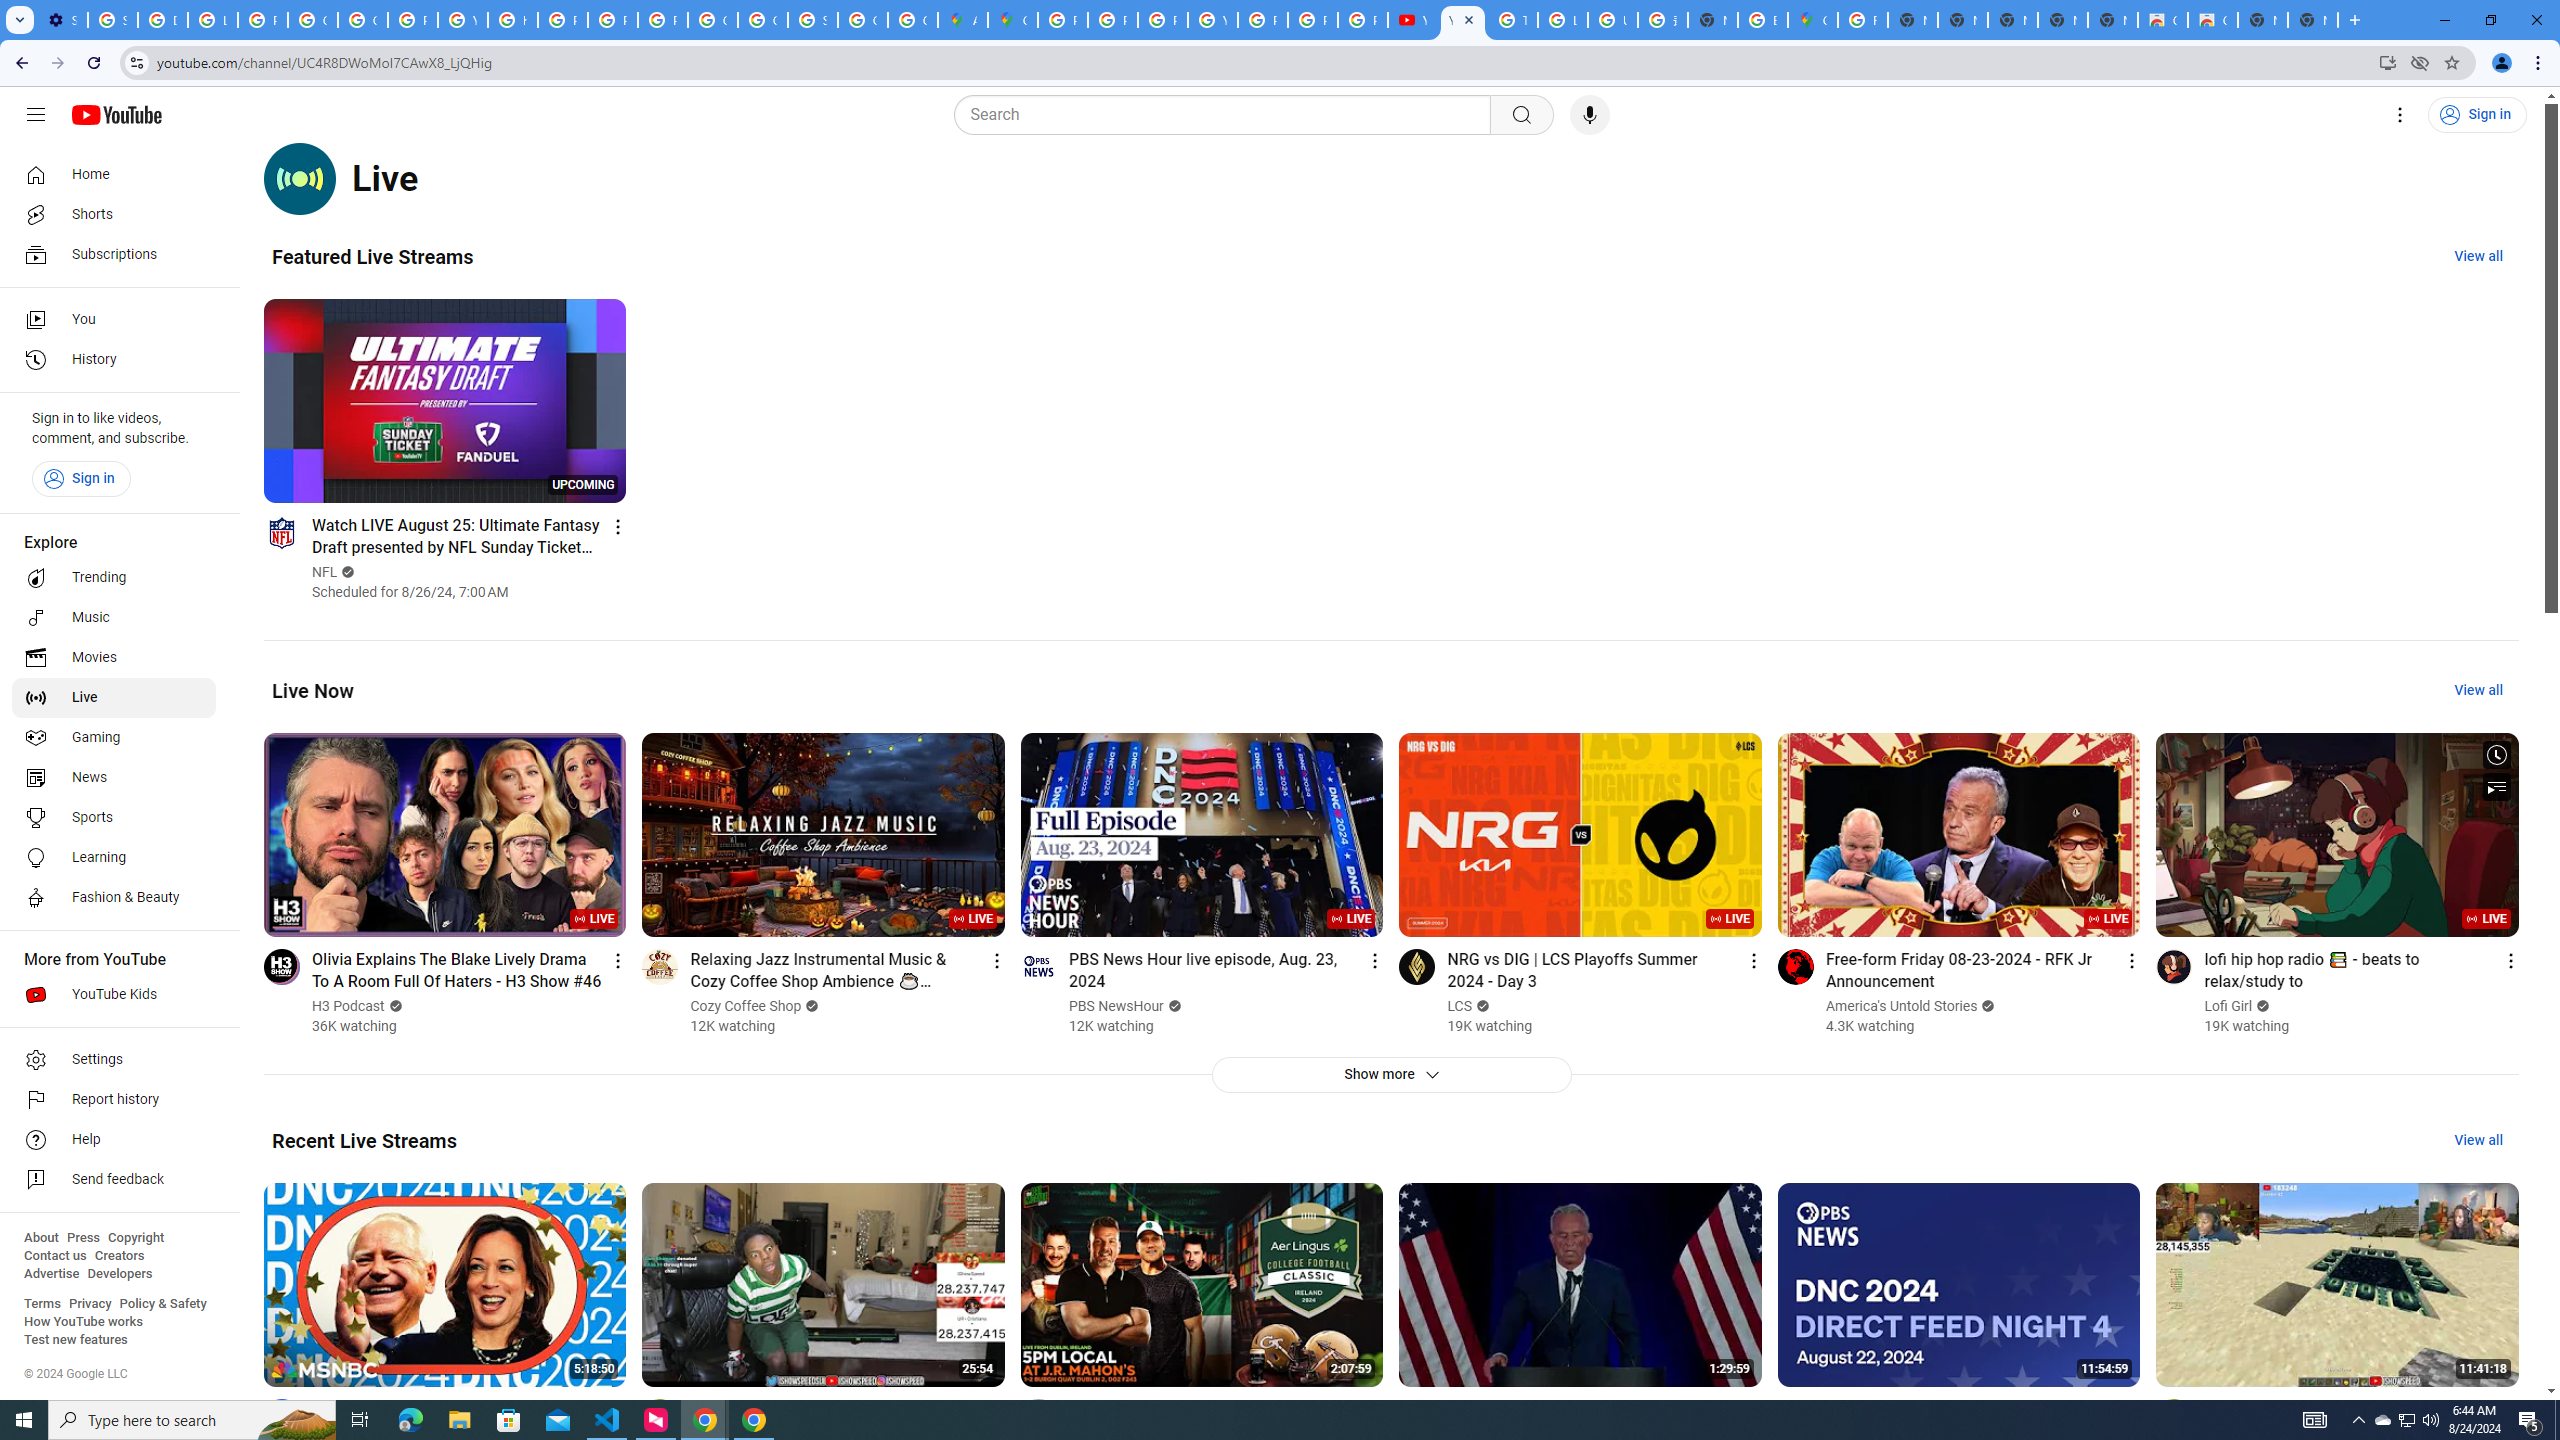 This screenshot has width=2560, height=1440. I want to click on Home, so click(114, 174).